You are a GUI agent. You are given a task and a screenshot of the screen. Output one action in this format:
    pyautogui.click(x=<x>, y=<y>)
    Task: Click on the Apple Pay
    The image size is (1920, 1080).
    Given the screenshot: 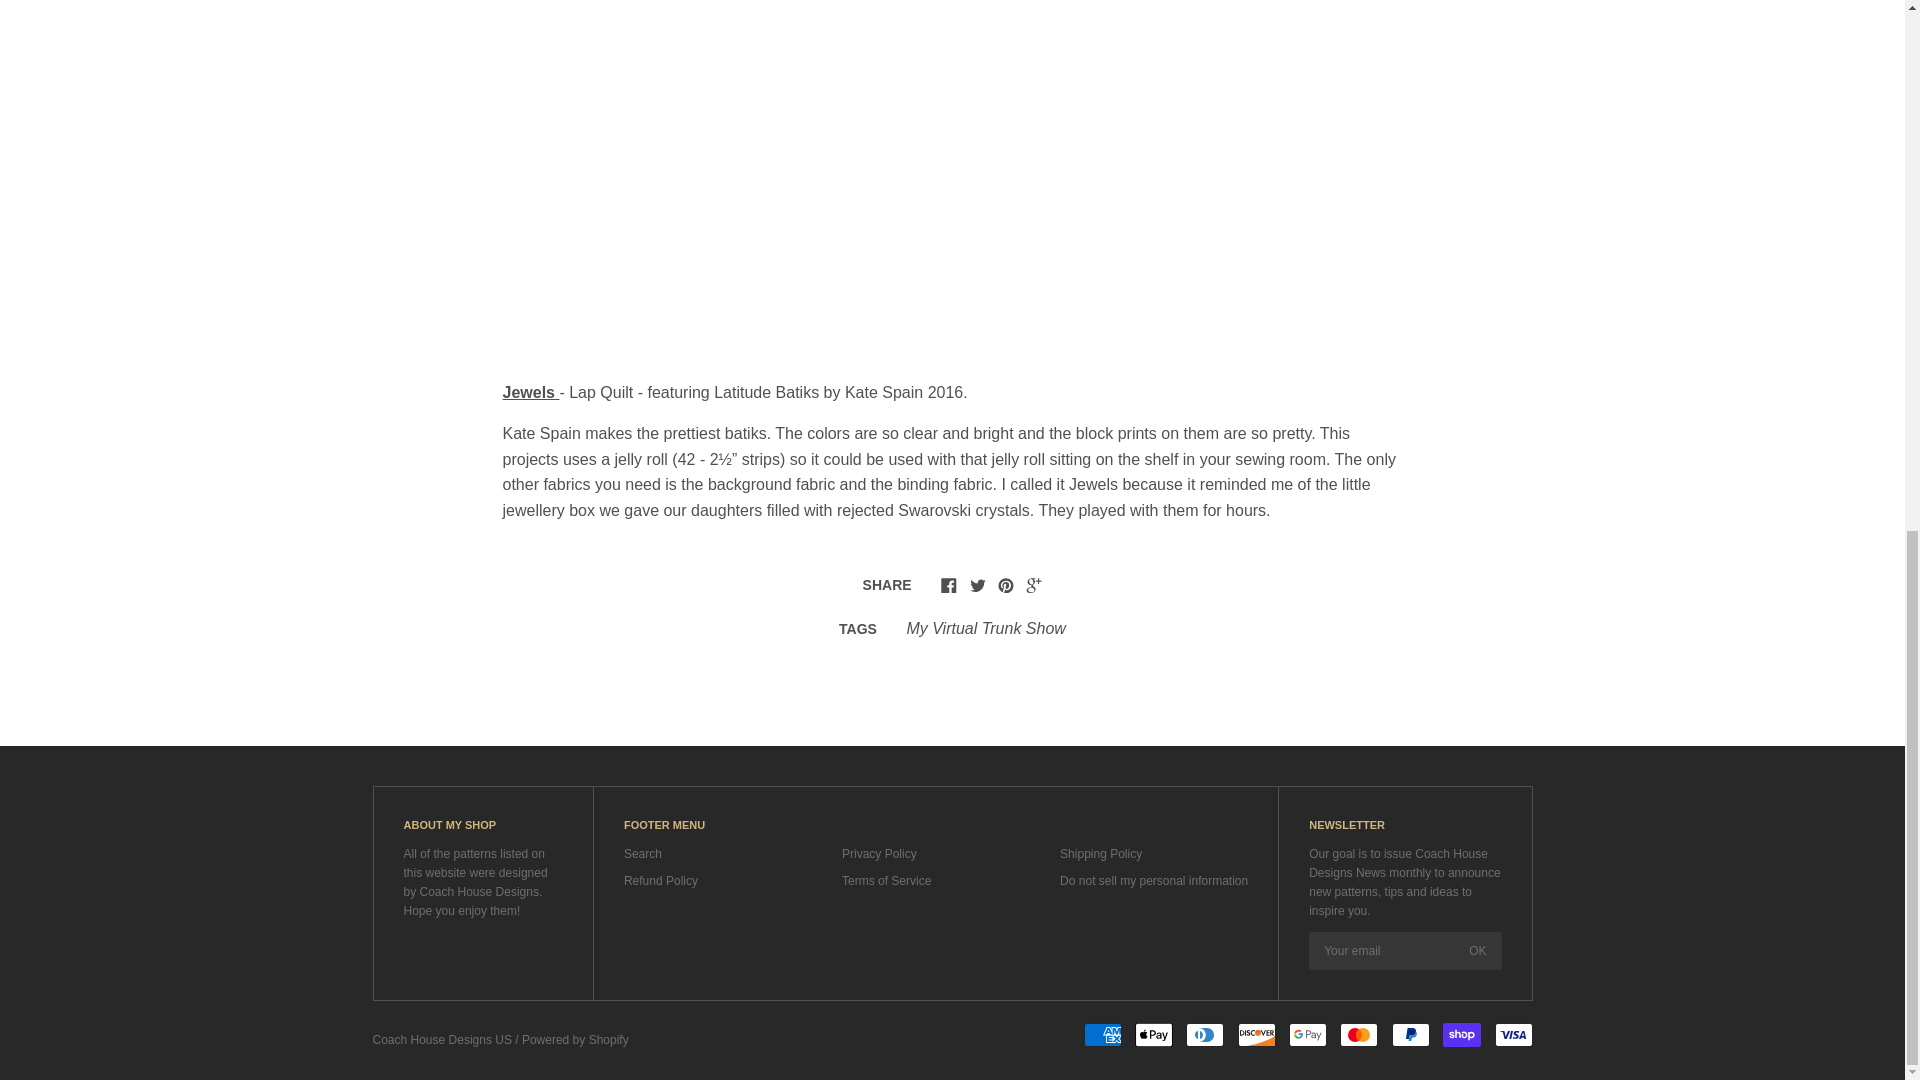 What is the action you would take?
    pyautogui.click(x=1154, y=1034)
    